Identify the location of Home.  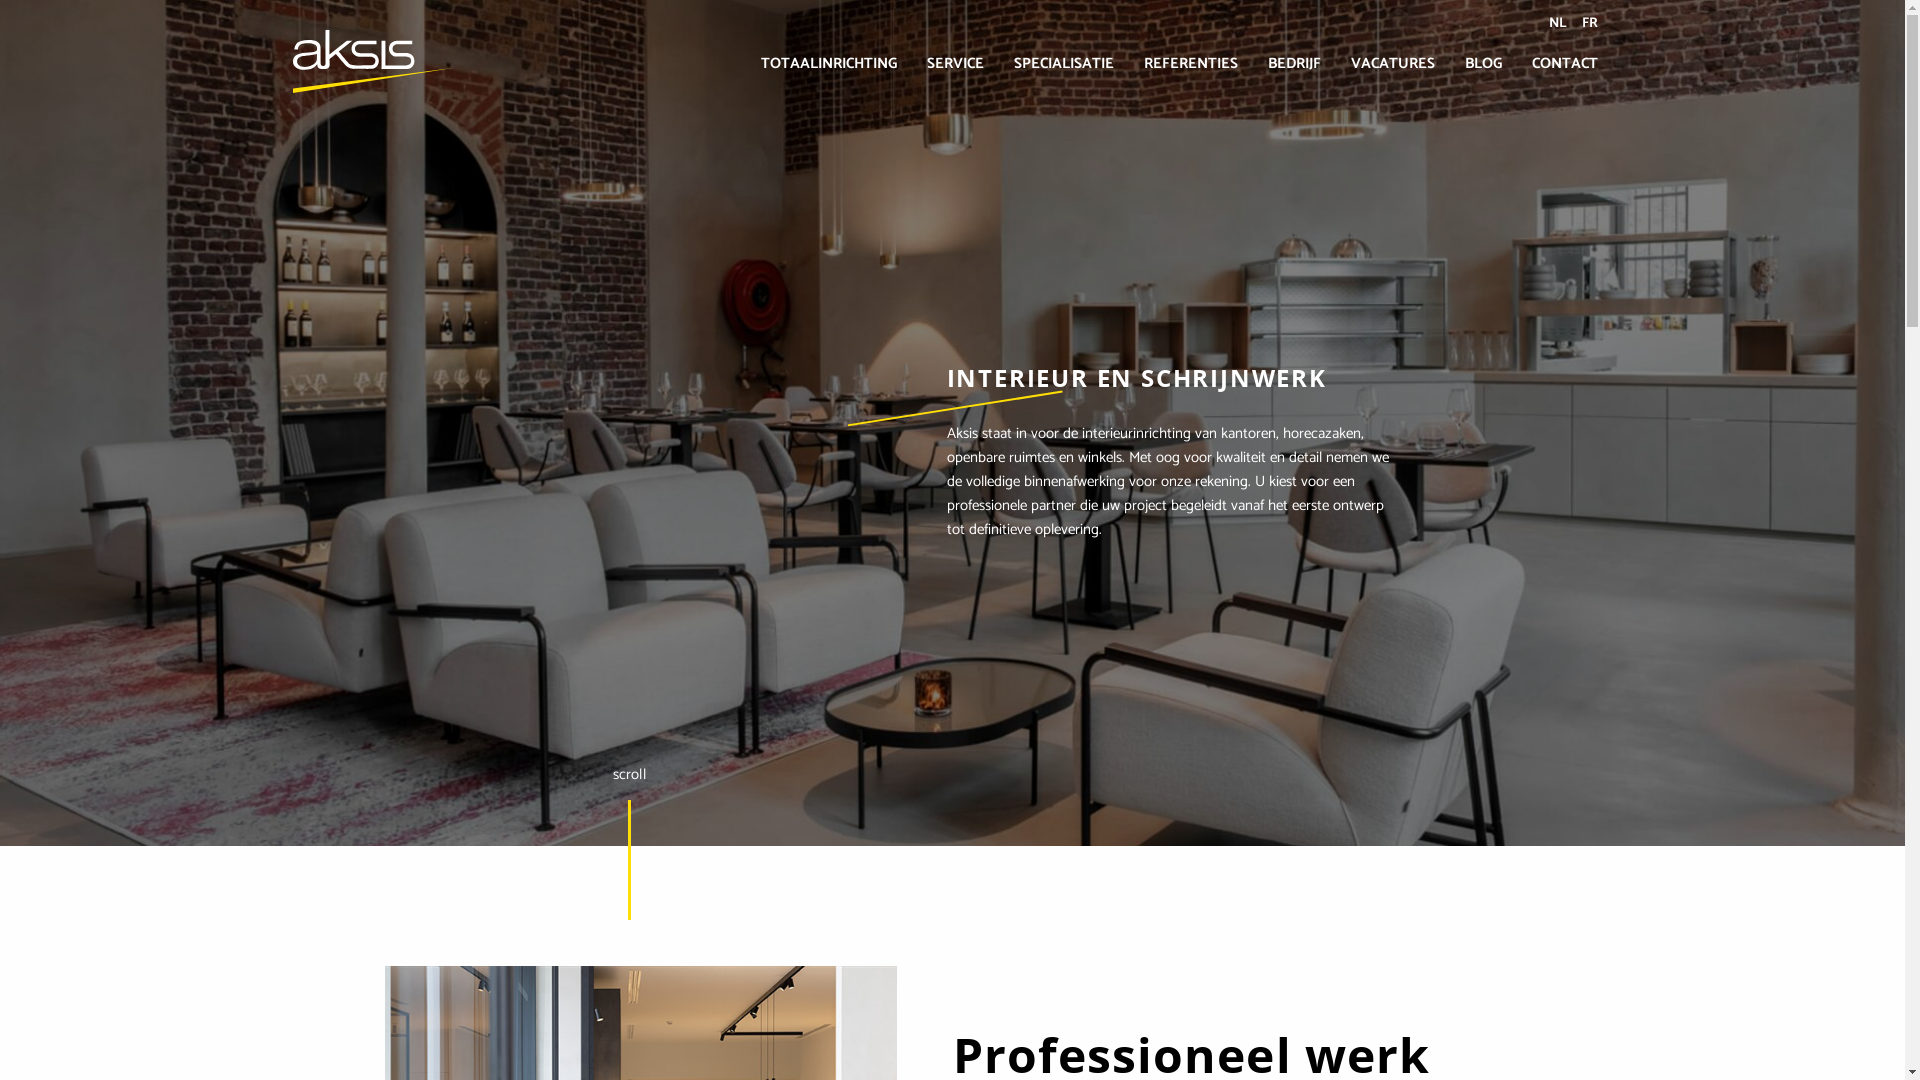
(373, 88).